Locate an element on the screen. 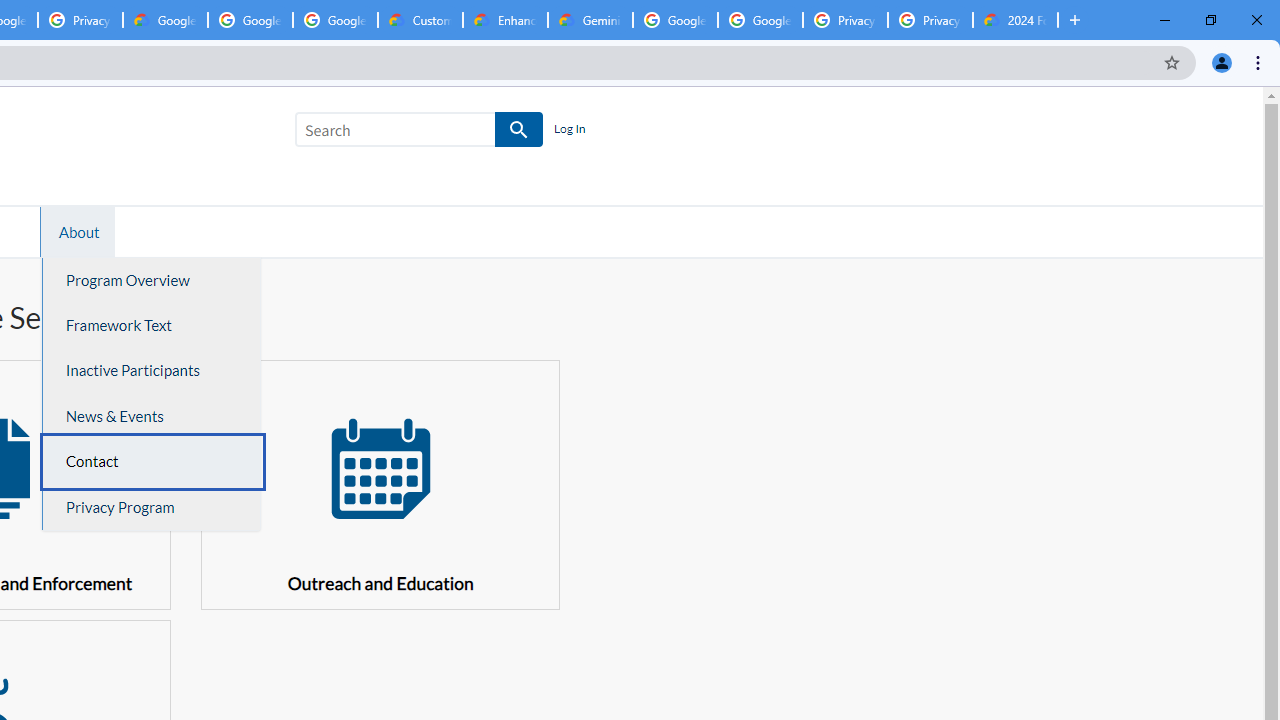  Gemini for Business and Developers | Google Cloud is located at coordinates (590, 20).